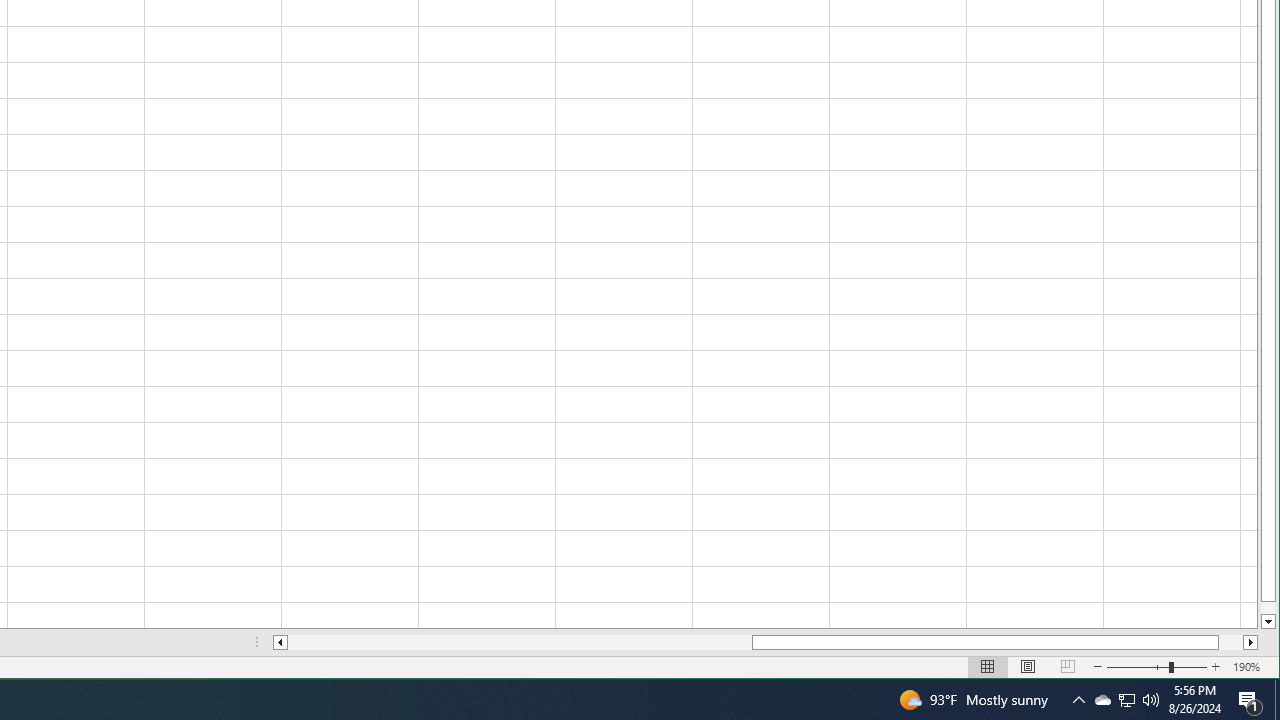 This screenshot has width=1280, height=720. Describe the element at coordinates (1102, 700) in the screenshot. I see `User Promoted Notification Area` at that location.